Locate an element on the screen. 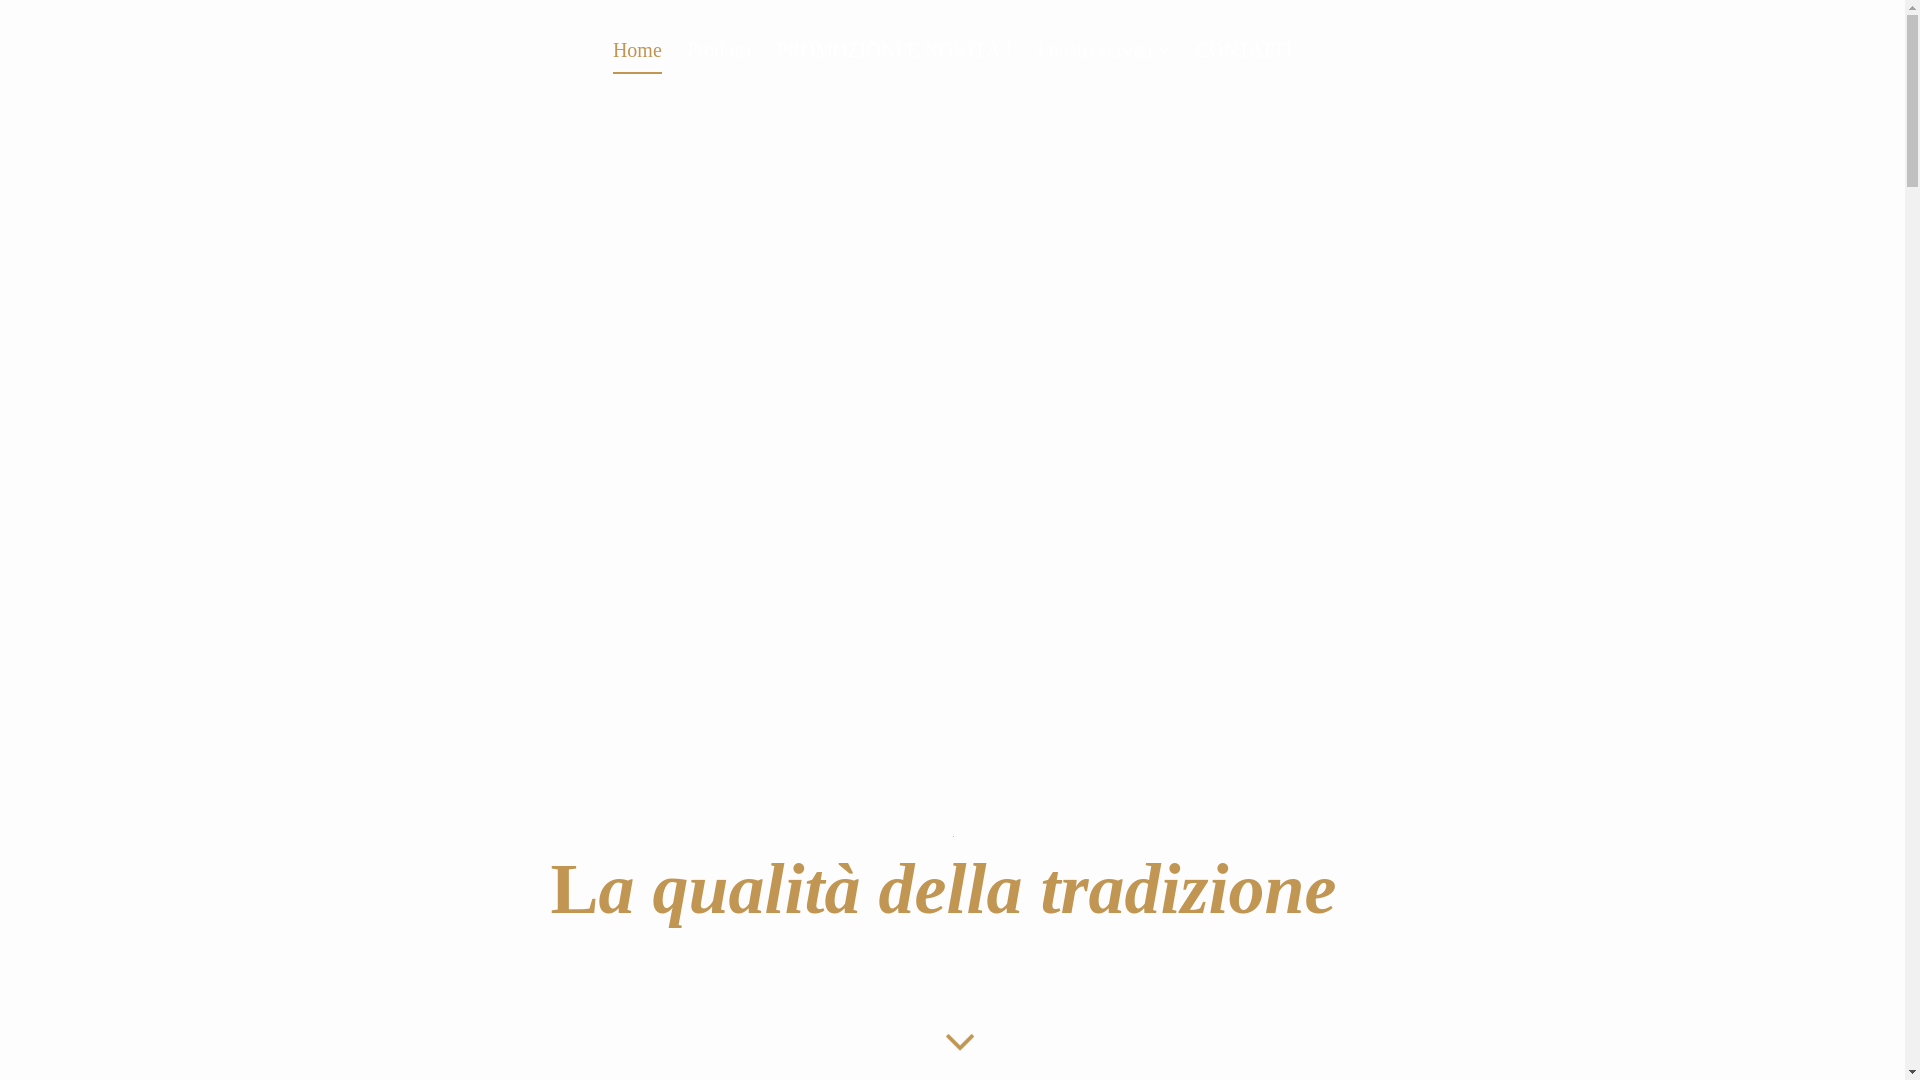 The width and height of the screenshot is (1920, 1080). Home is located at coordinates (638, 56).